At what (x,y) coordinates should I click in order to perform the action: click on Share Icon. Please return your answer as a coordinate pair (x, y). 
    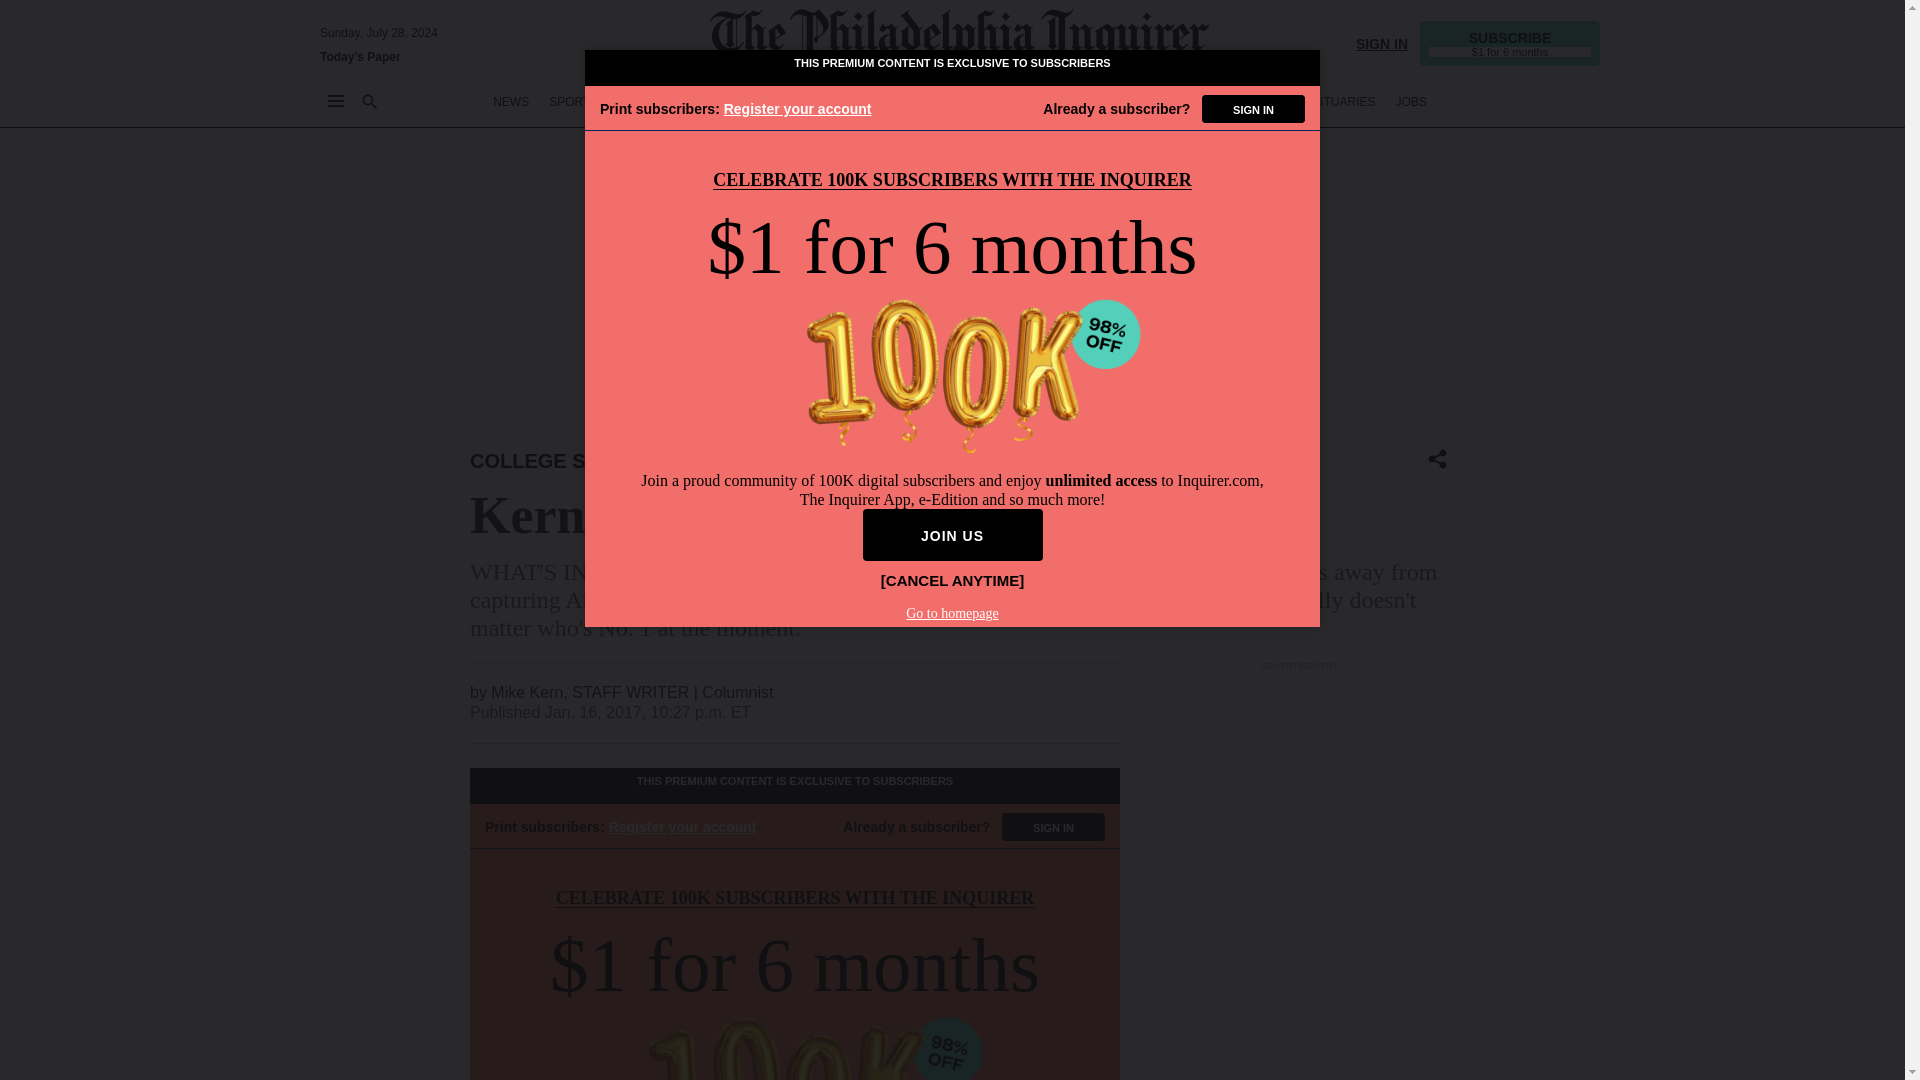
    Looking at the image, I should click on (1438, 458).